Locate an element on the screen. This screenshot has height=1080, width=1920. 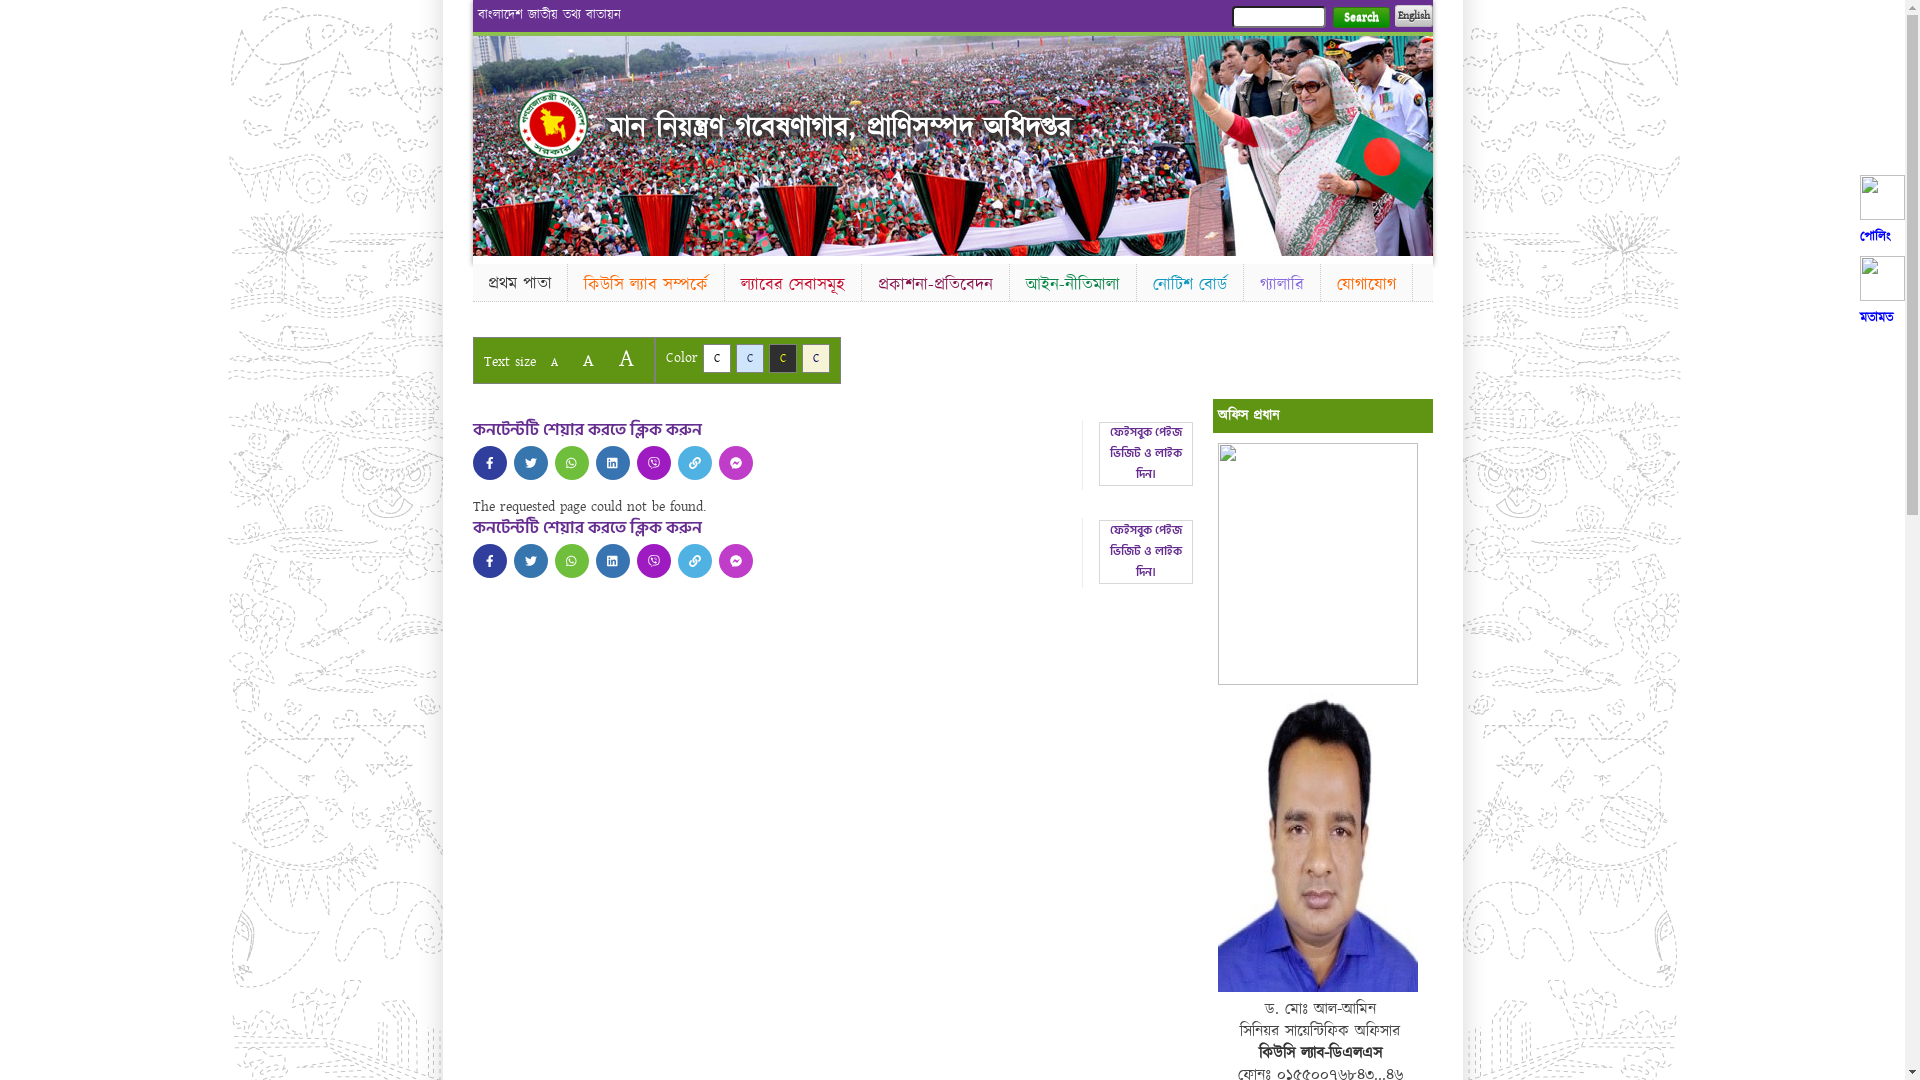
Home is located at coordinates (553, 124).